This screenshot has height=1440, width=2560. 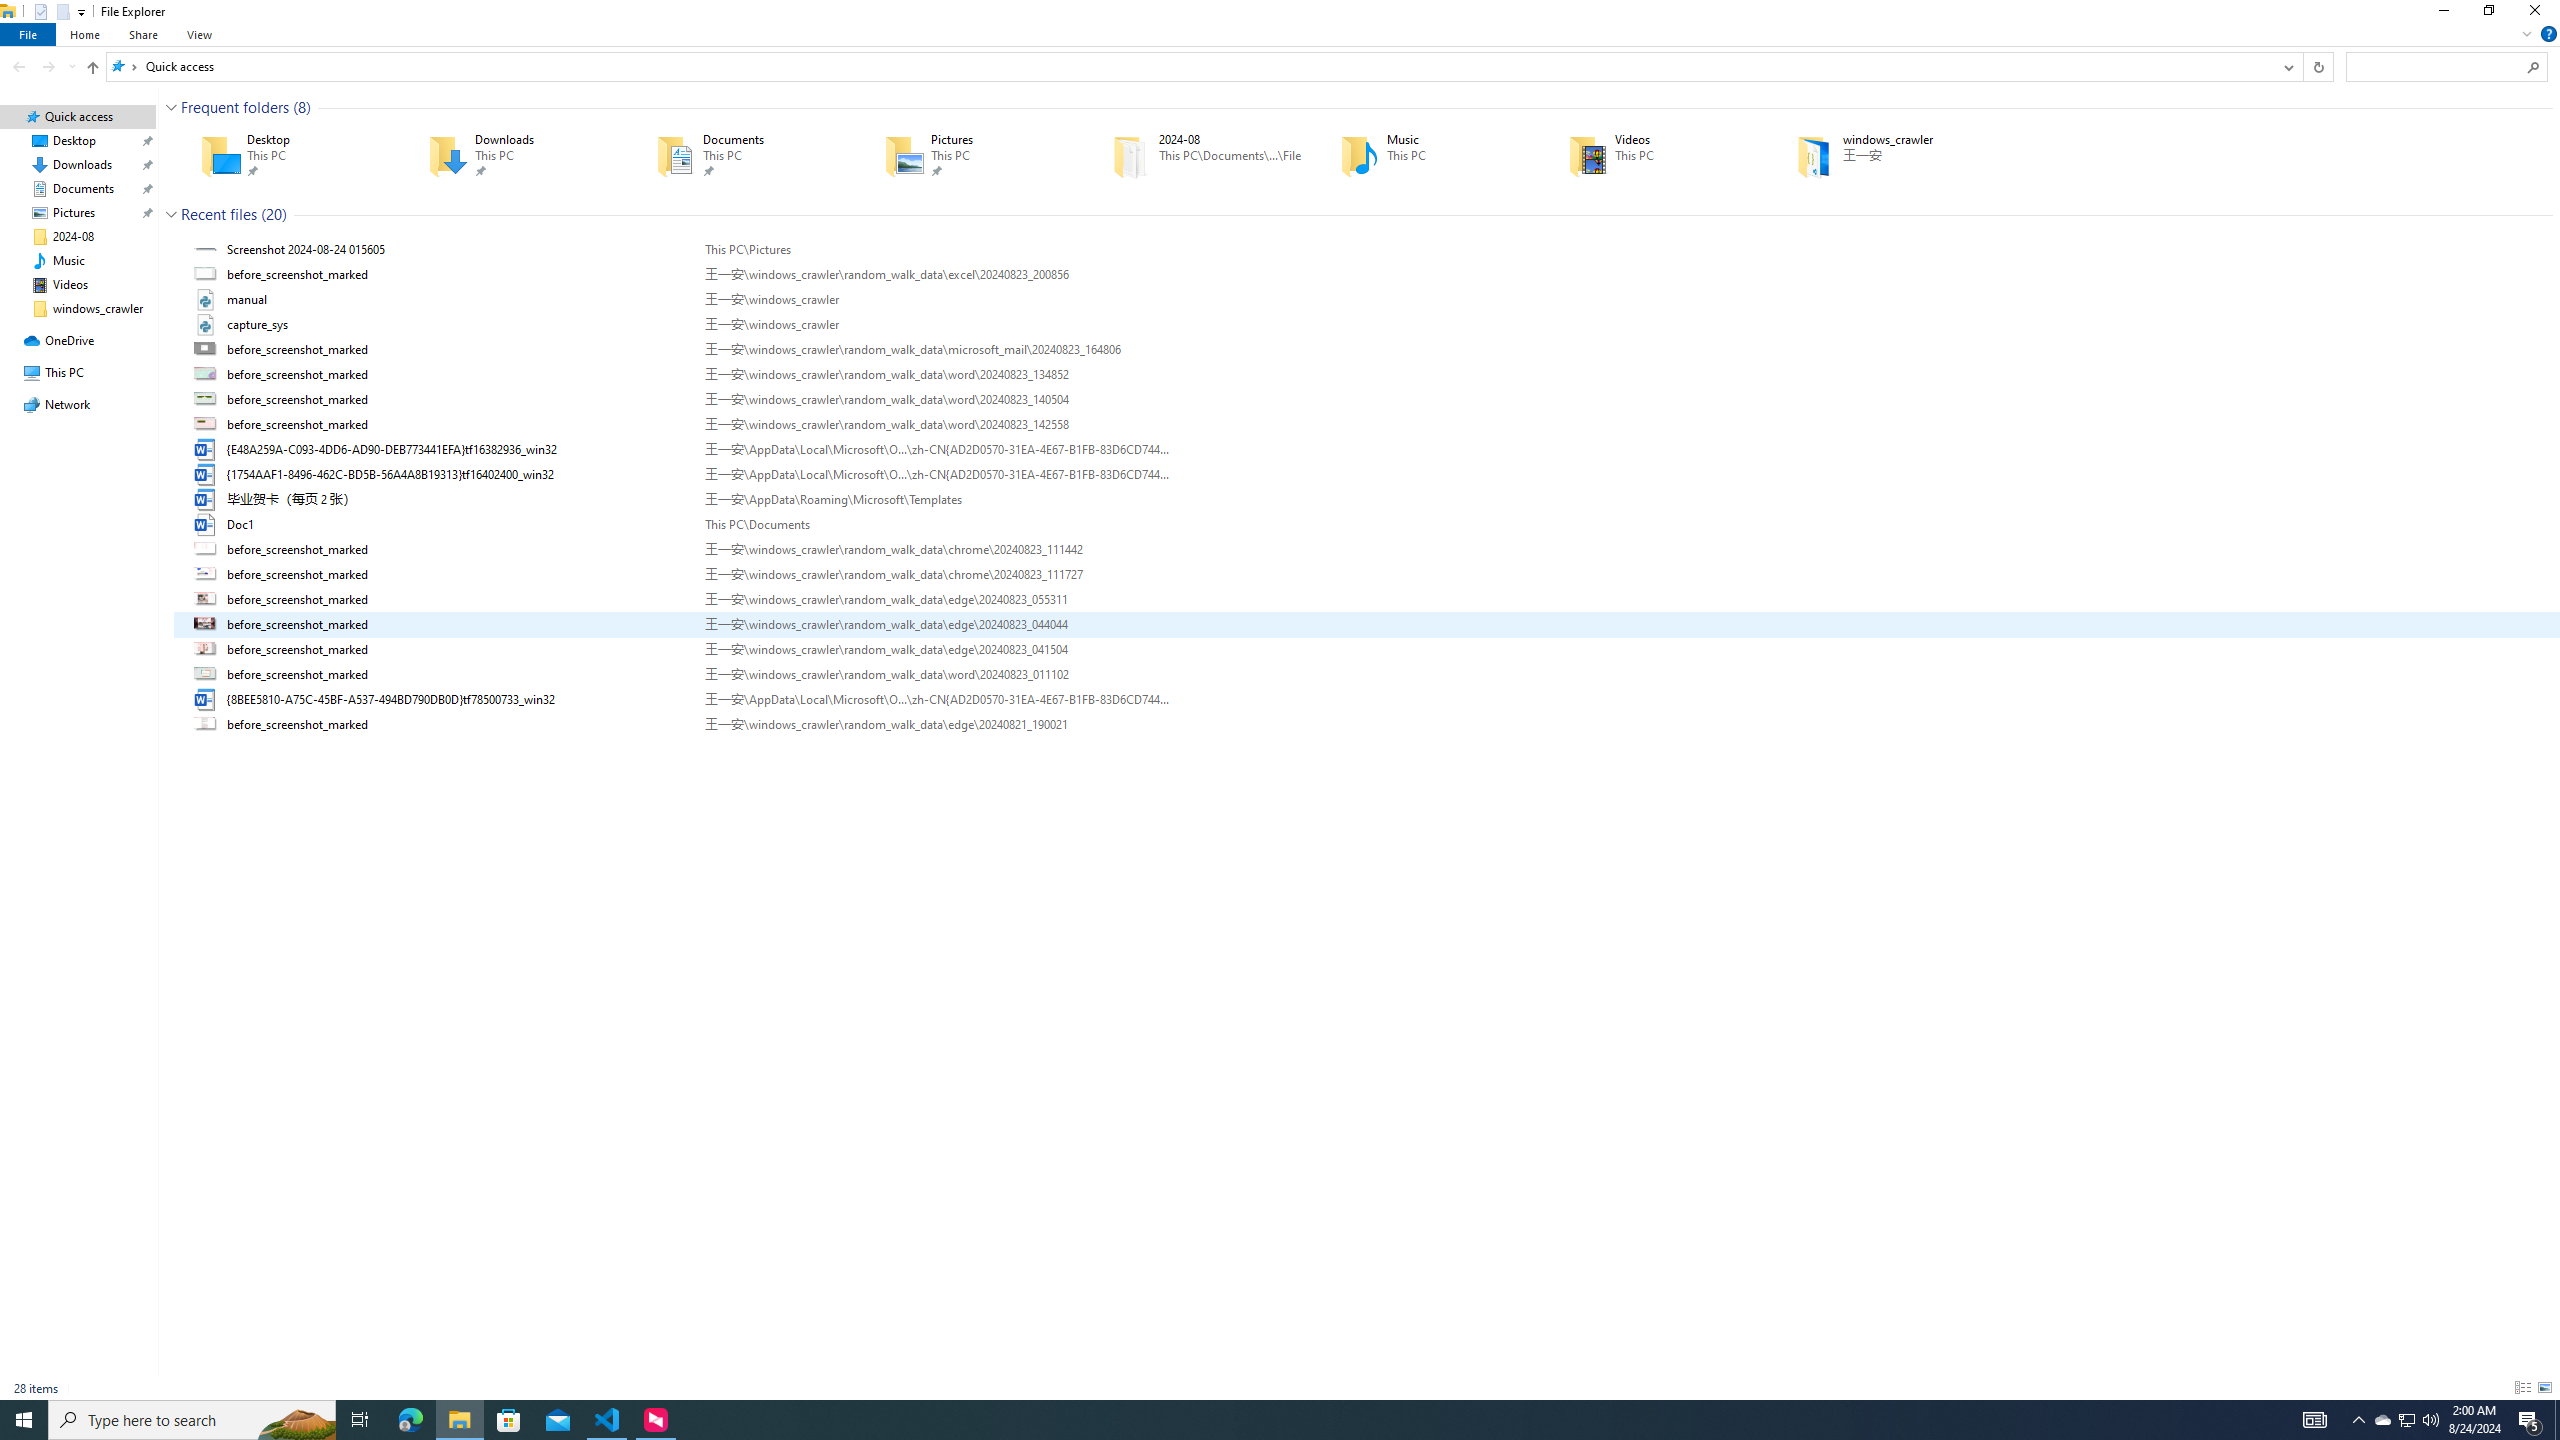 I want to click on Collapse Group, so click(x=171, y=214).